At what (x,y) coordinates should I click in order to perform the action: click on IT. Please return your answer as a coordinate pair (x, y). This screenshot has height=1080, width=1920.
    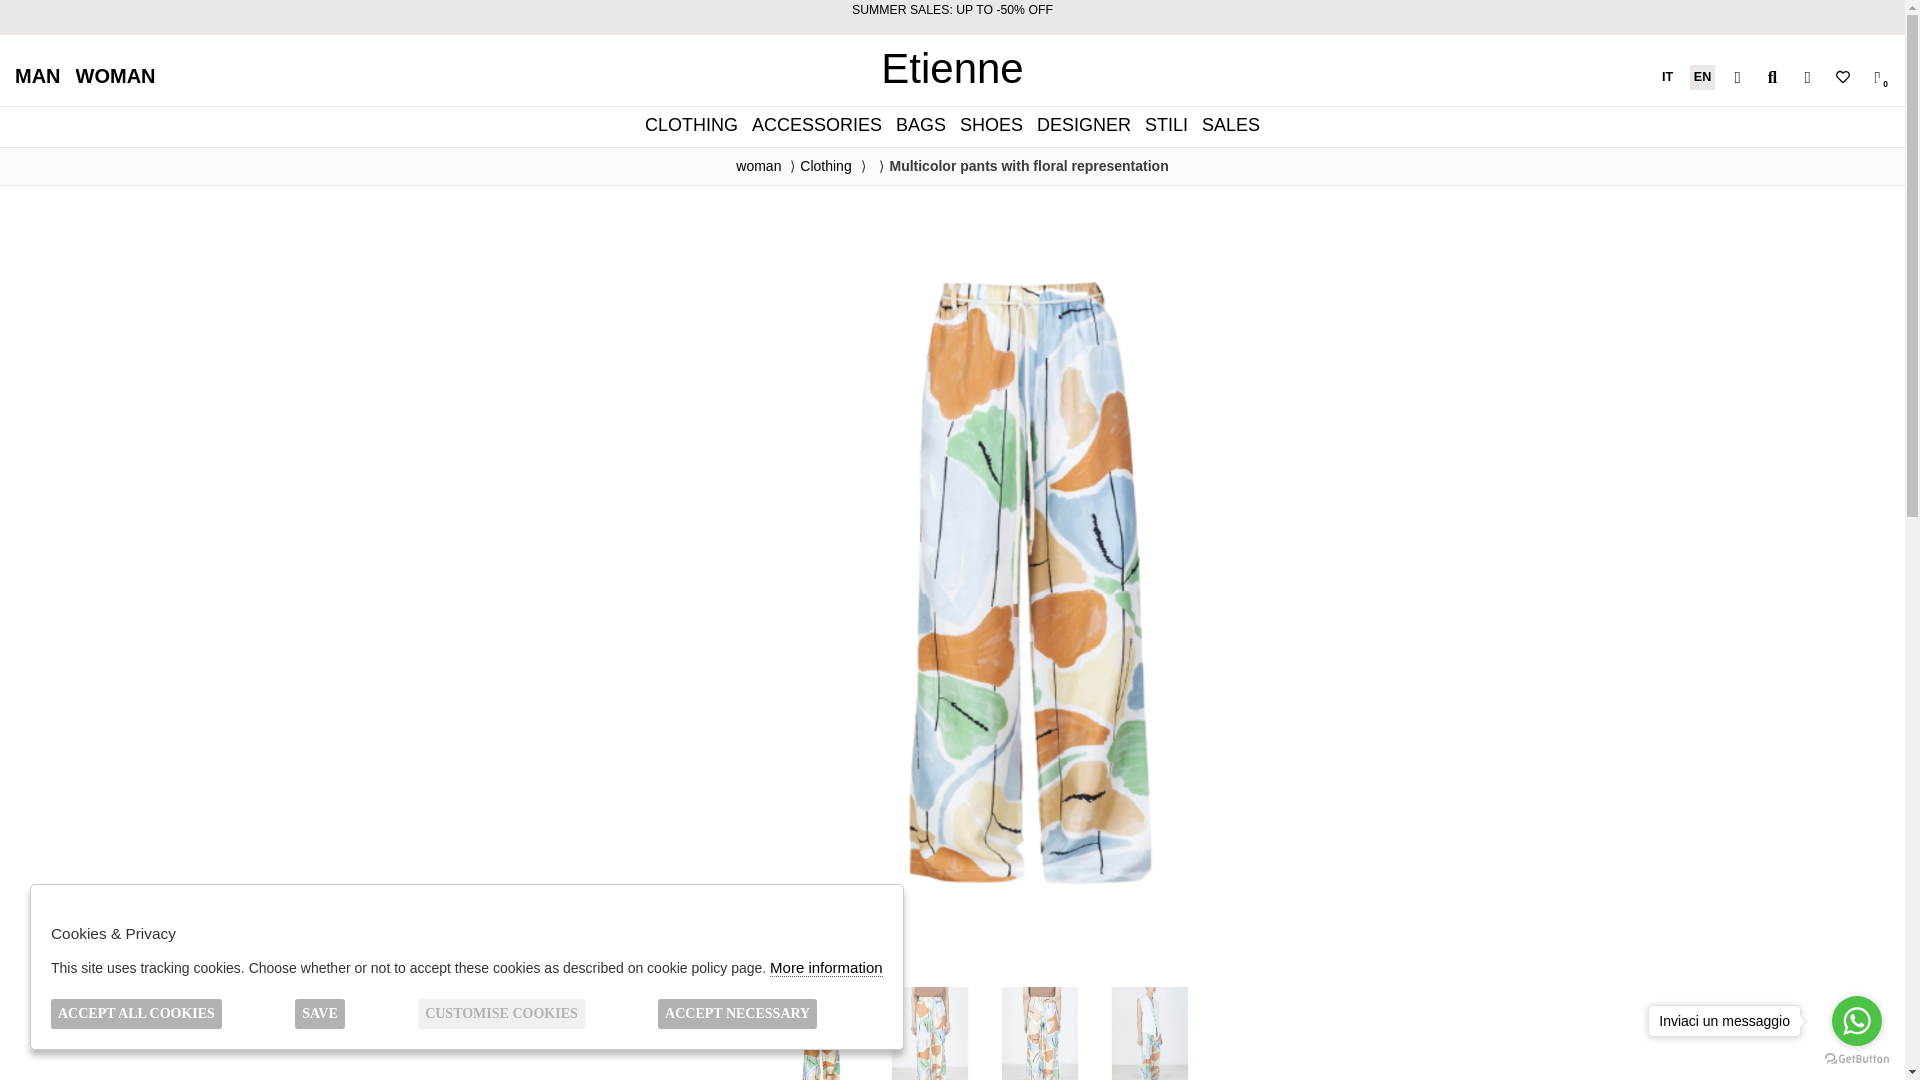
    Looking at the image, I should click on (1668, 76).